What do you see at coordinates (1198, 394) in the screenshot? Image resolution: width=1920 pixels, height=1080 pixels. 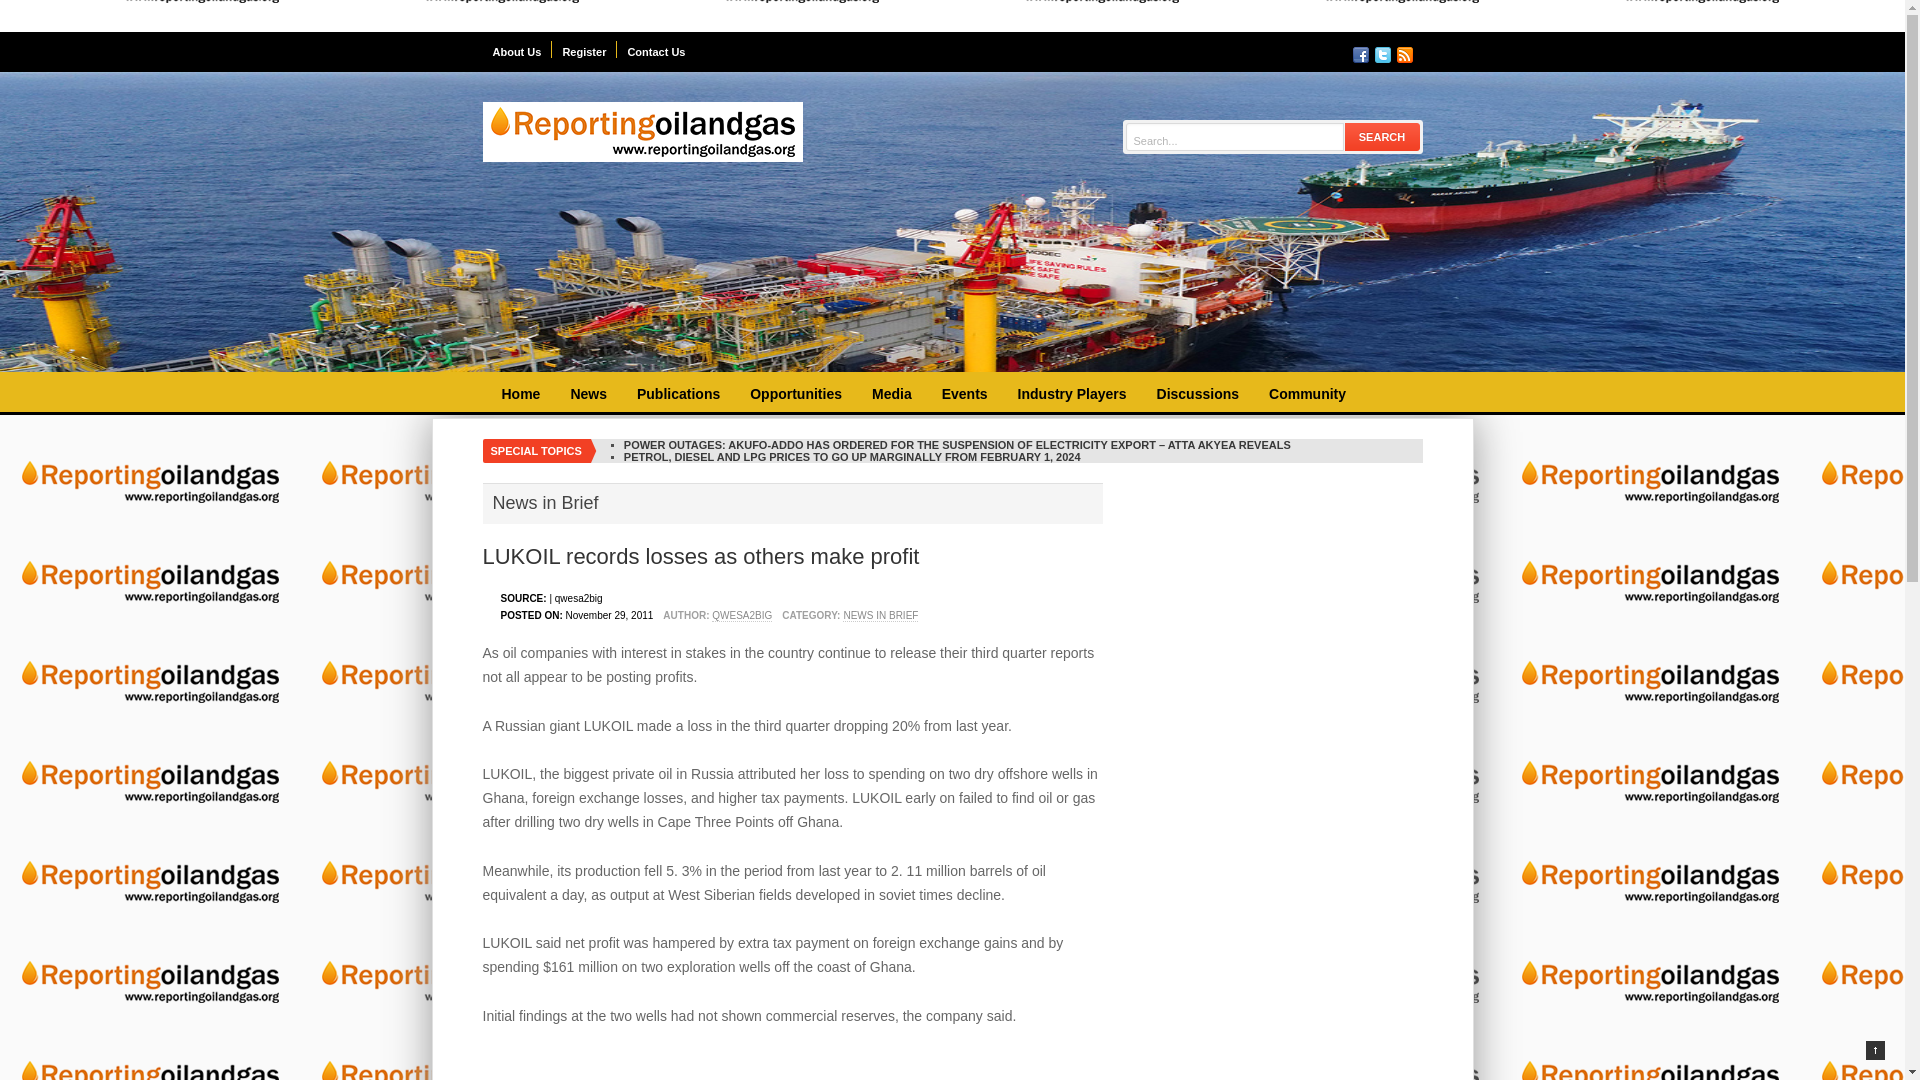 I see `Discussions` at bounding box center [1198, 394].